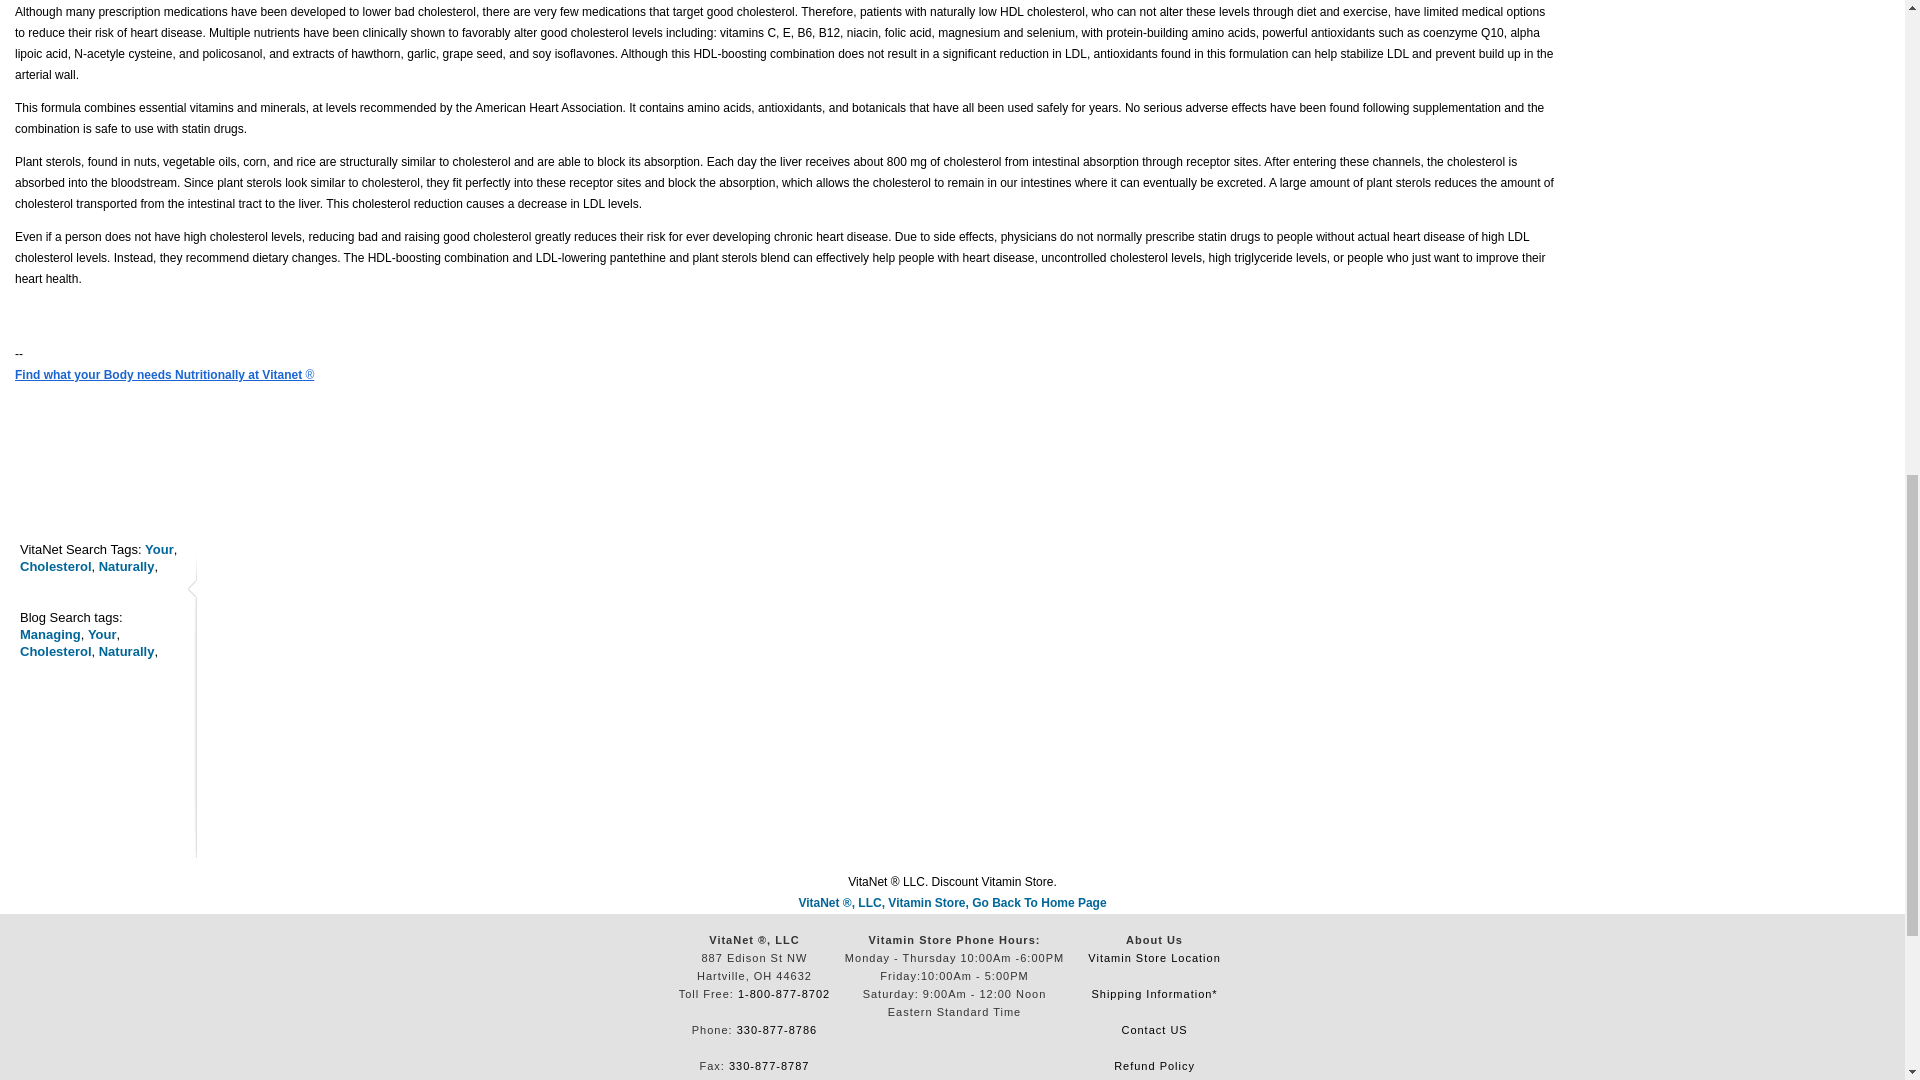  I want to click on Search Forums for: Managing, so click(50, 634).